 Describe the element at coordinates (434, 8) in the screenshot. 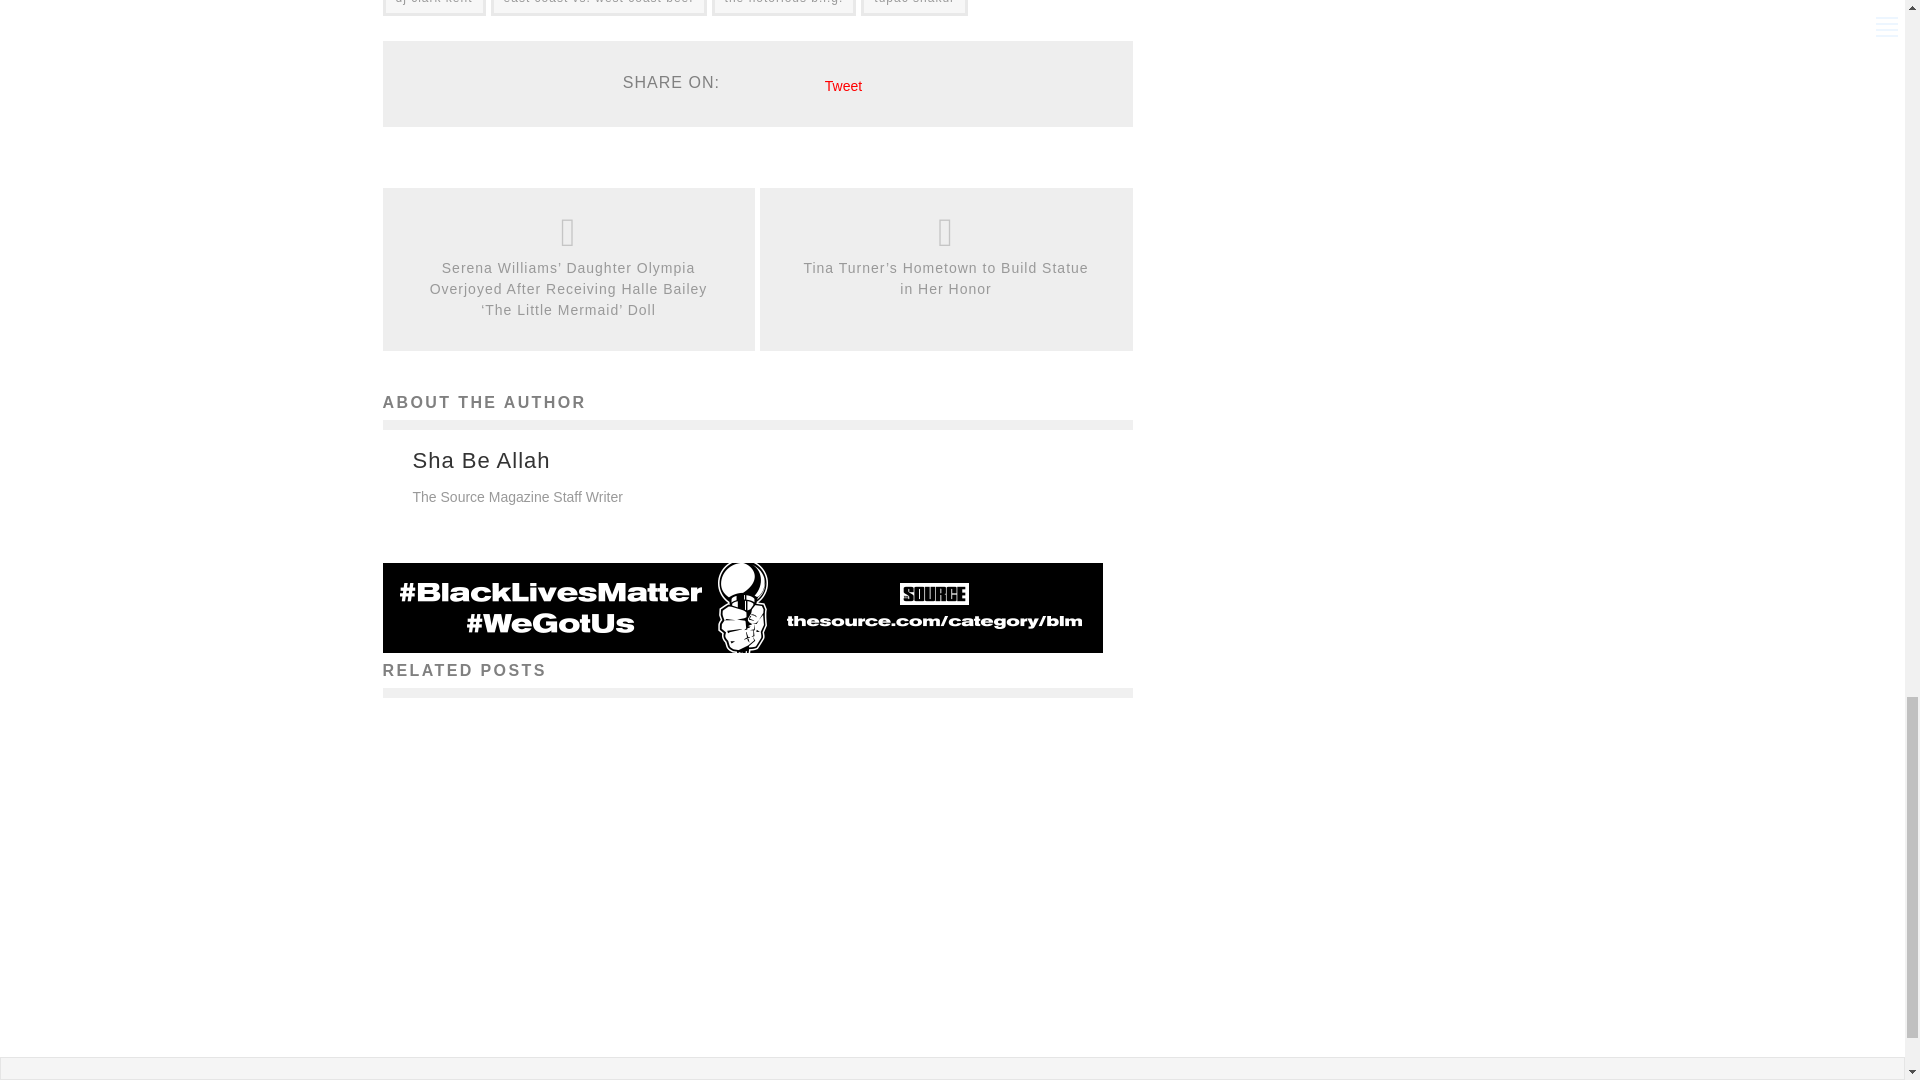

I see `dj clark kent` at that location.